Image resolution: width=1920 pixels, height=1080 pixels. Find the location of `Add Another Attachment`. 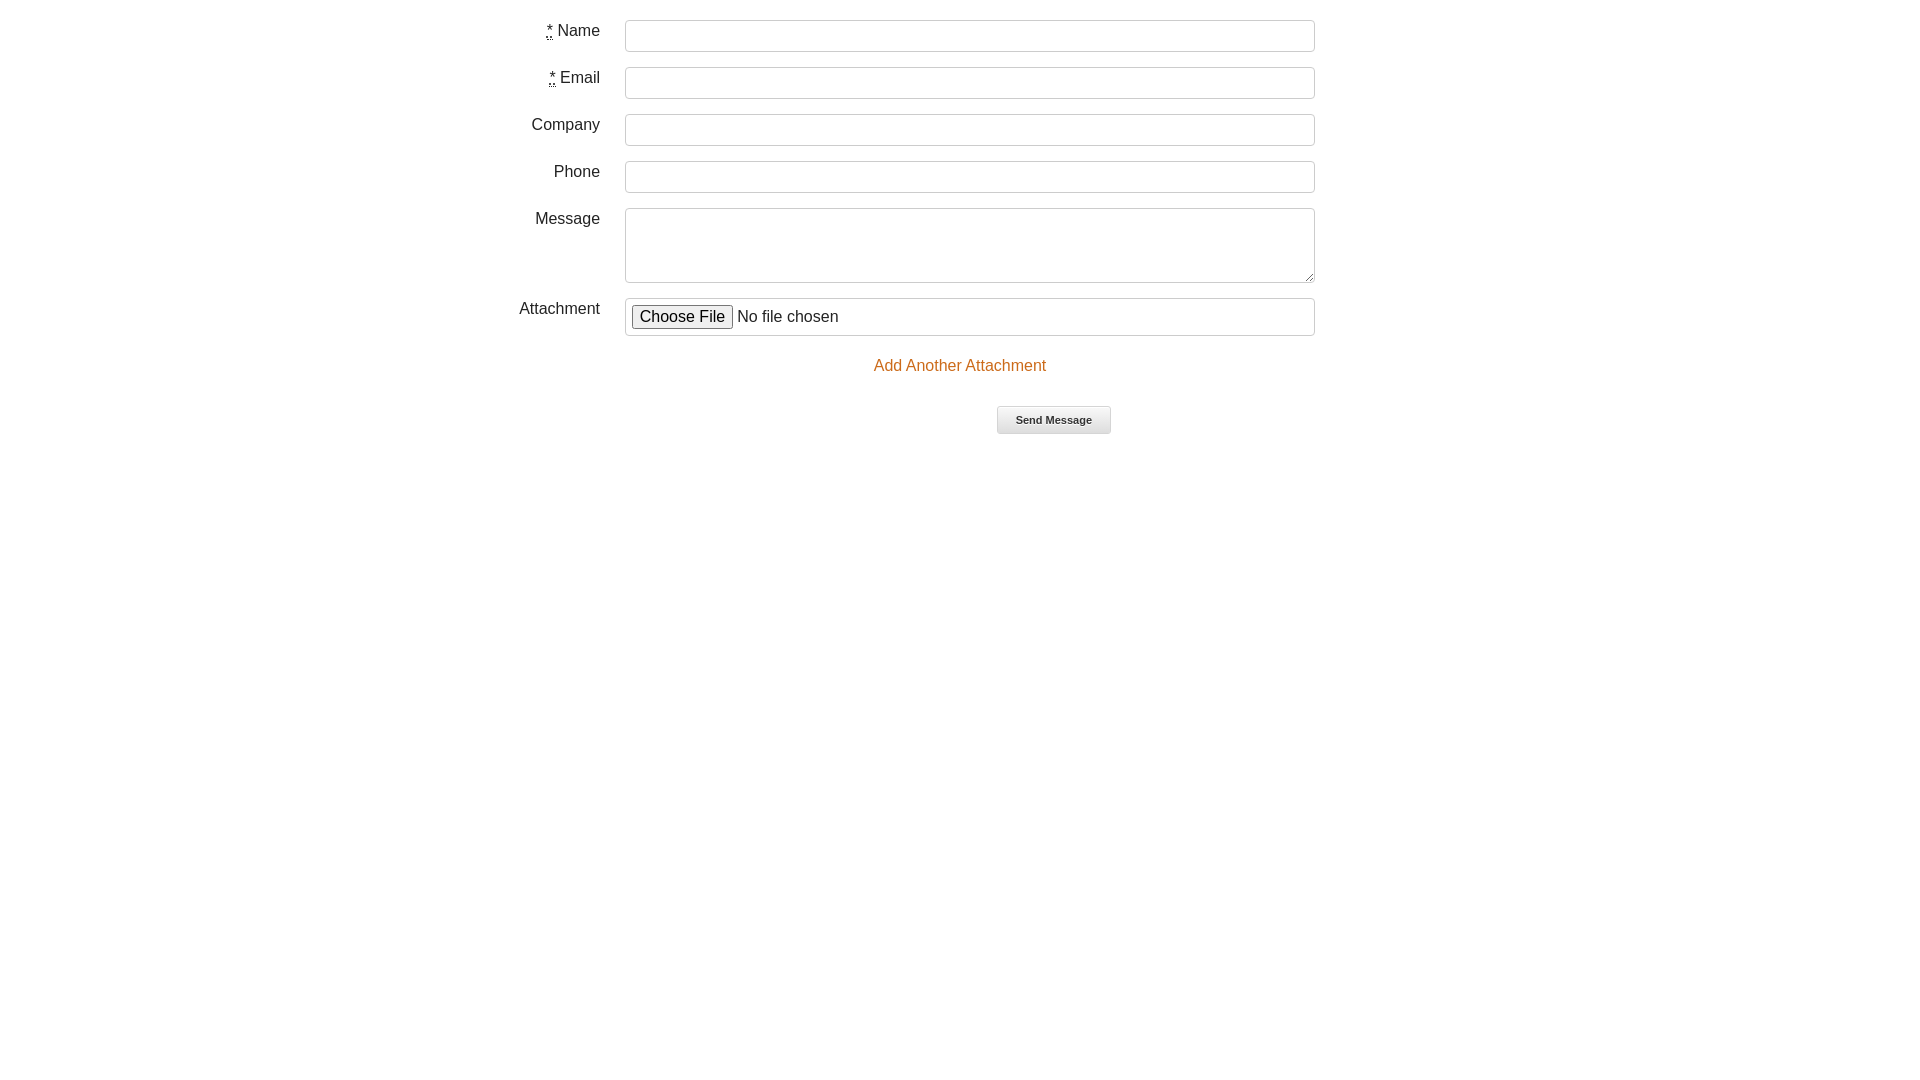

Add Another Attachment is located at coordinates (960, 365).